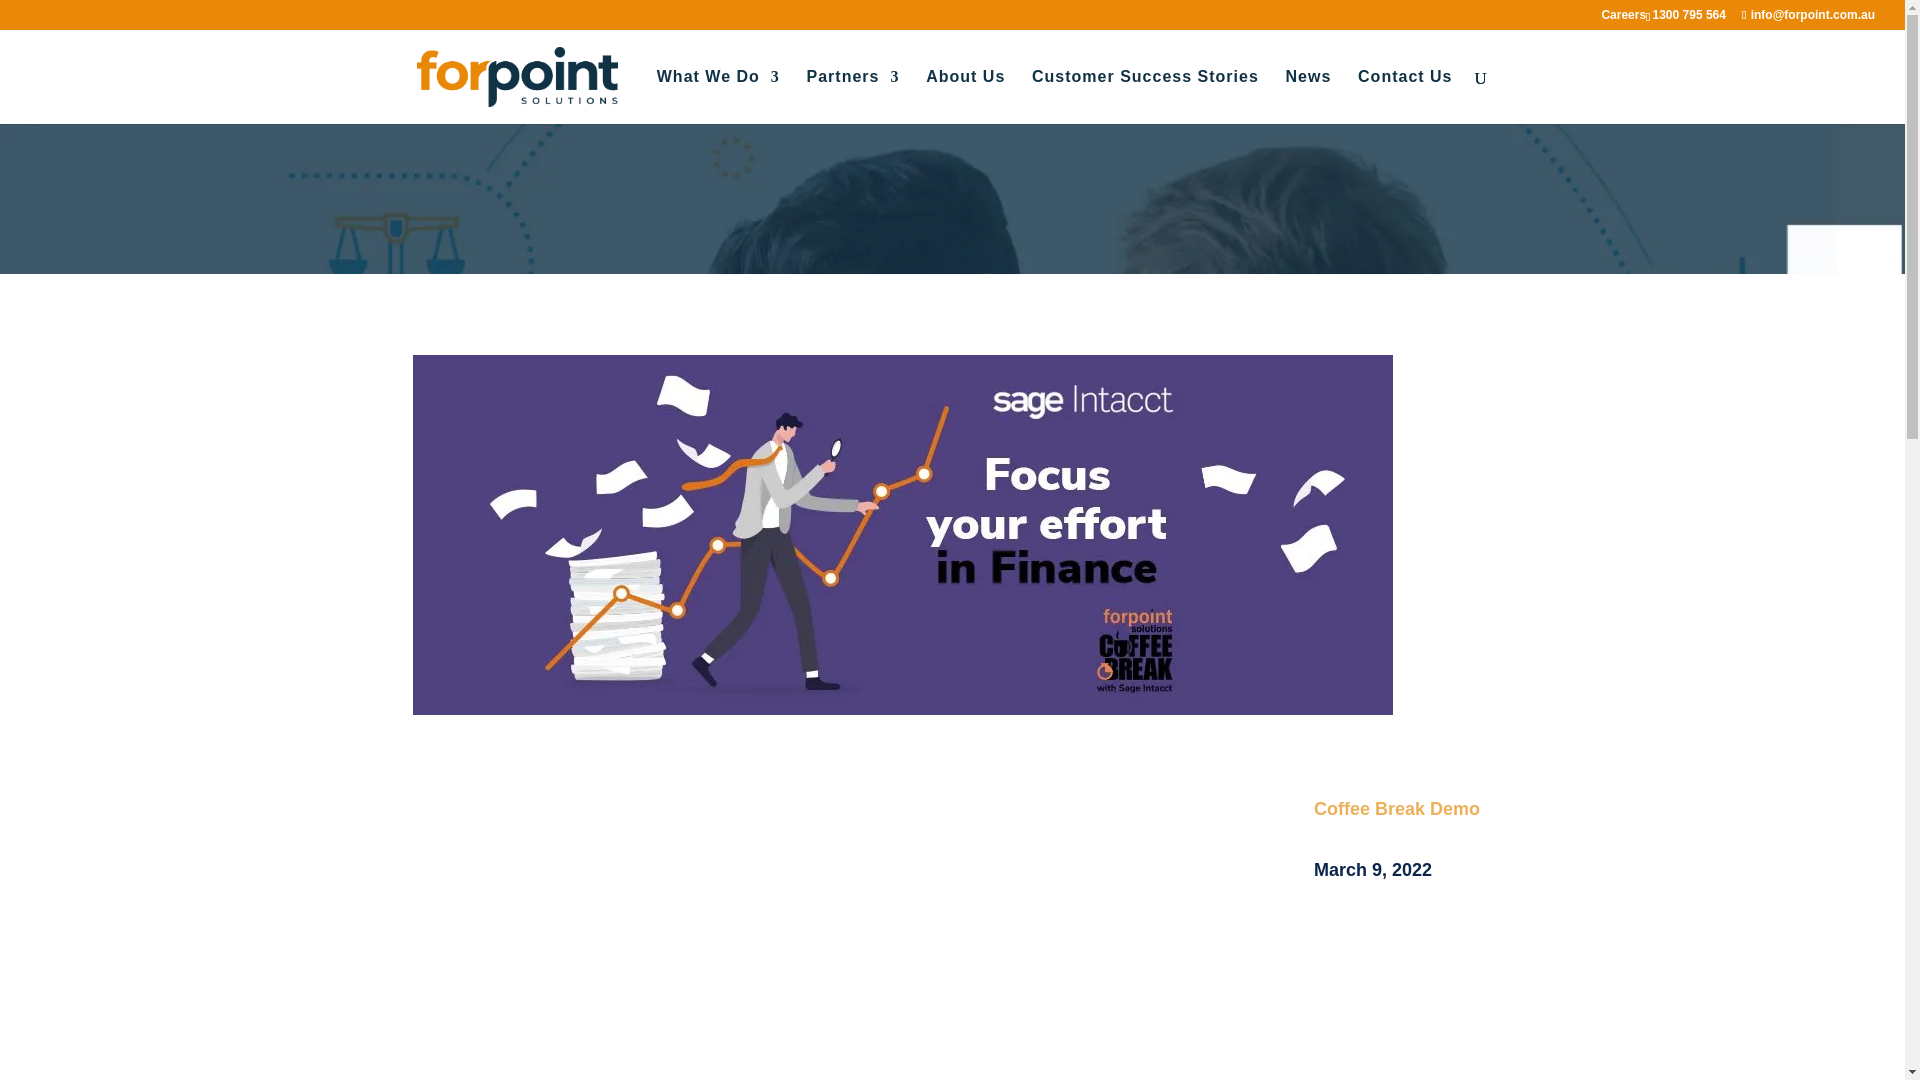 The height and width of the screenshot is (1080, 1920). What do you see at coordinates (1623, 19) in the screenshot?
I see `Careers` at bounding box center [1623, 19].